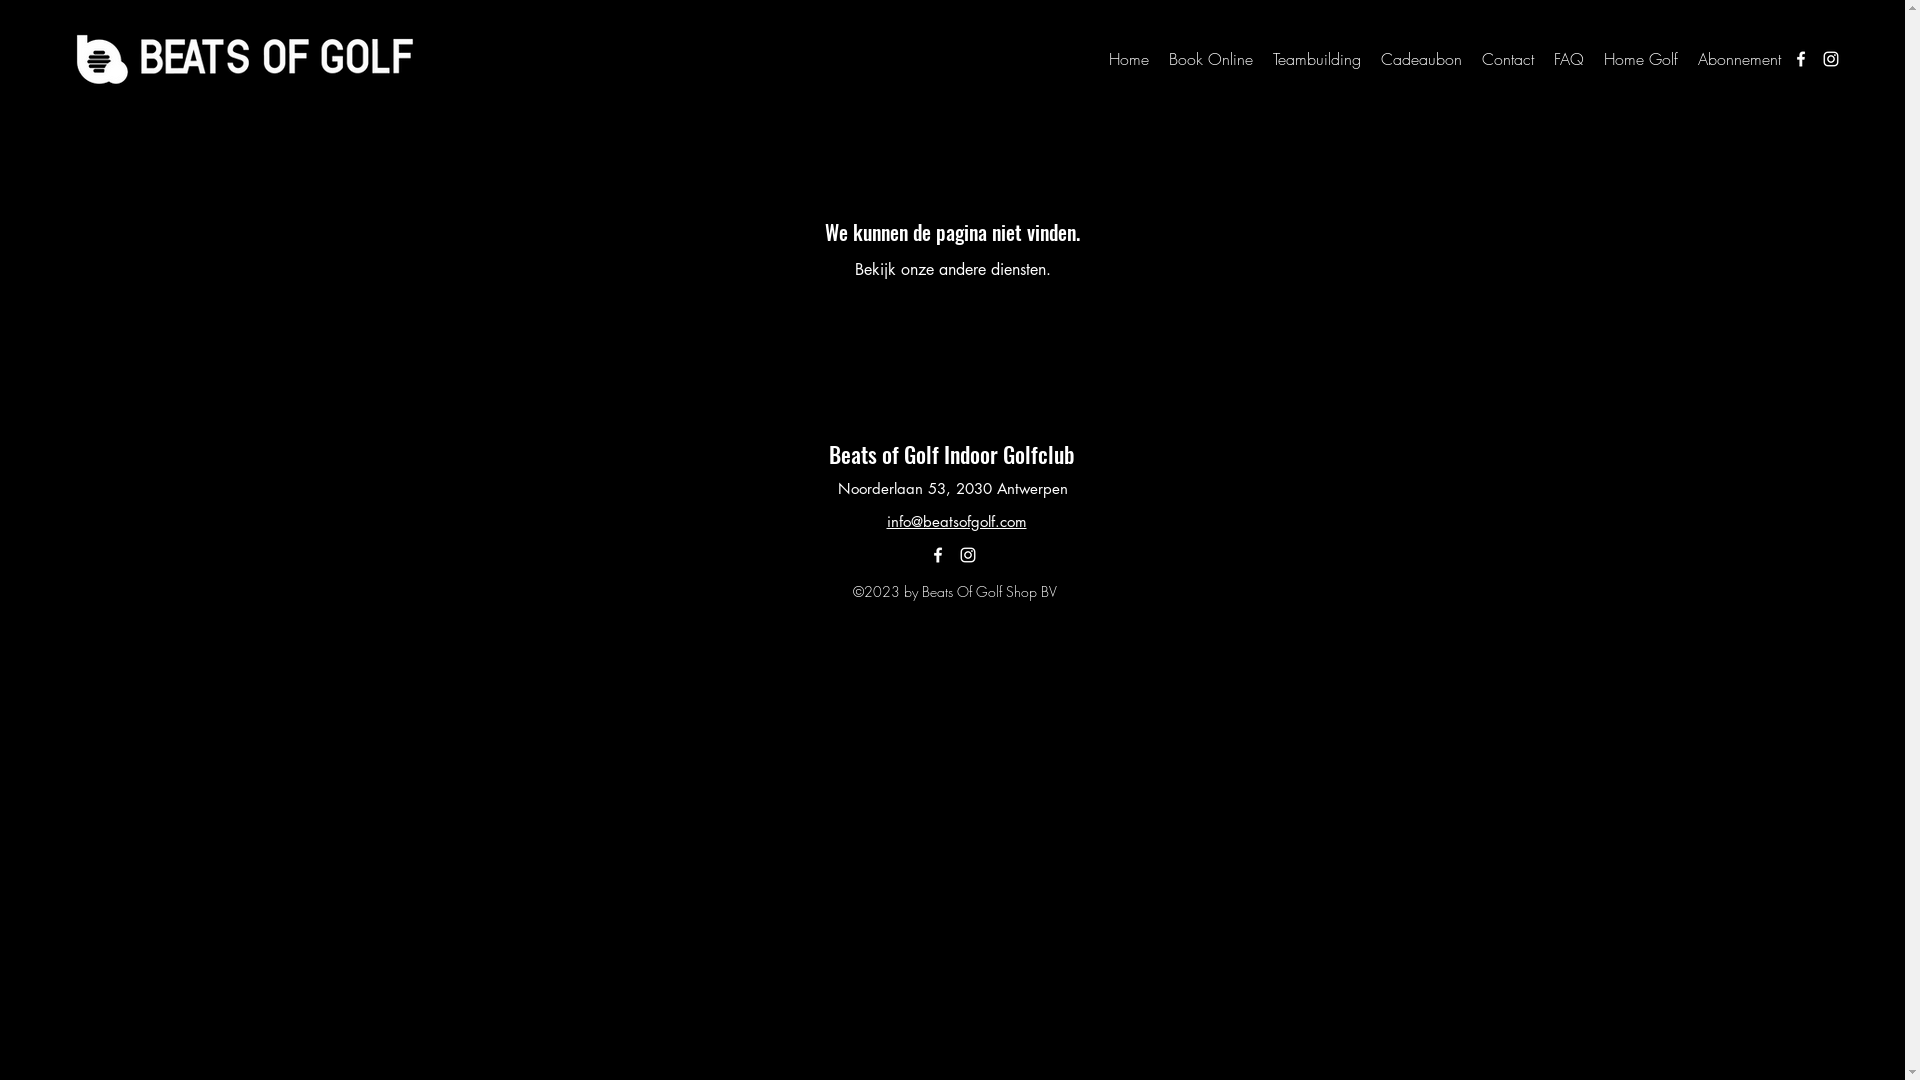  What do you see at coordinates (956, 522) in the screenshot?
I see `info@beatsofgolf.com` at bounding box center [956, 522].